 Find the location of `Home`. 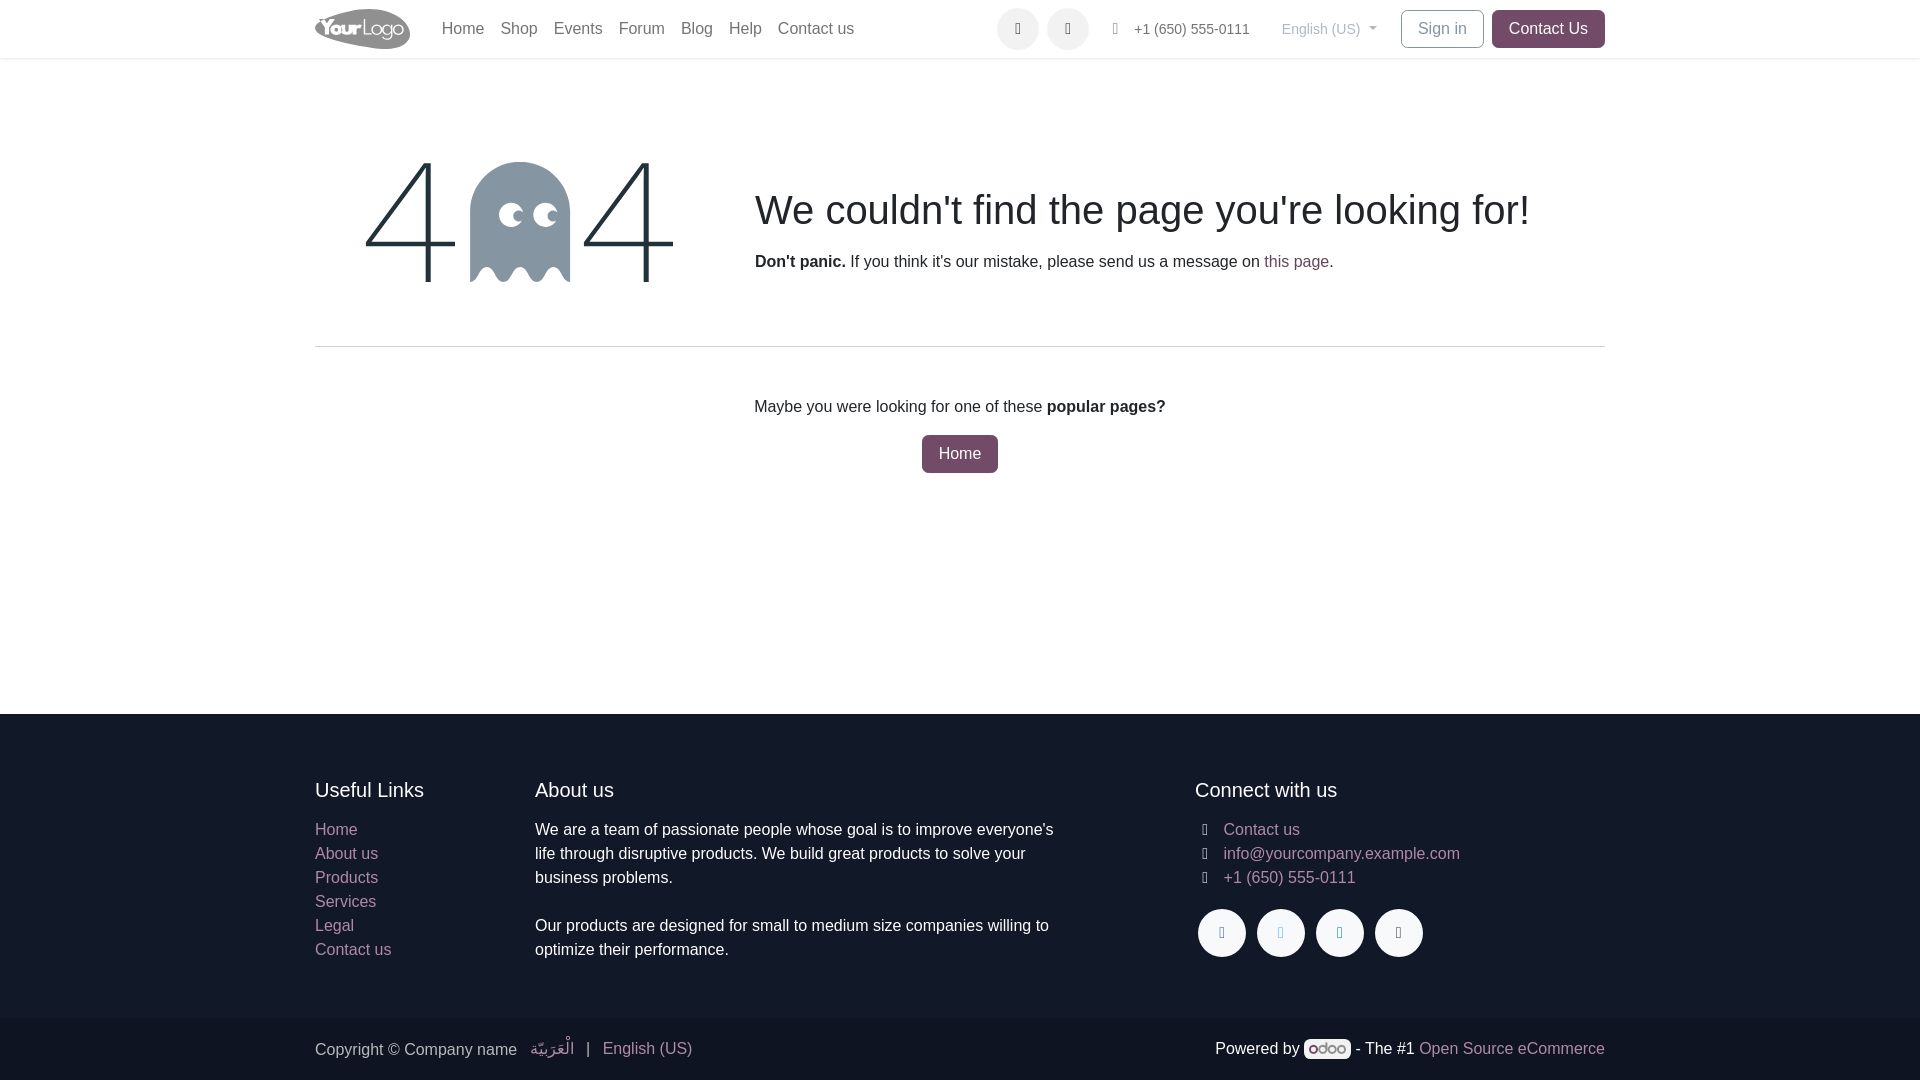

Home is located at coordinates (960, 454).